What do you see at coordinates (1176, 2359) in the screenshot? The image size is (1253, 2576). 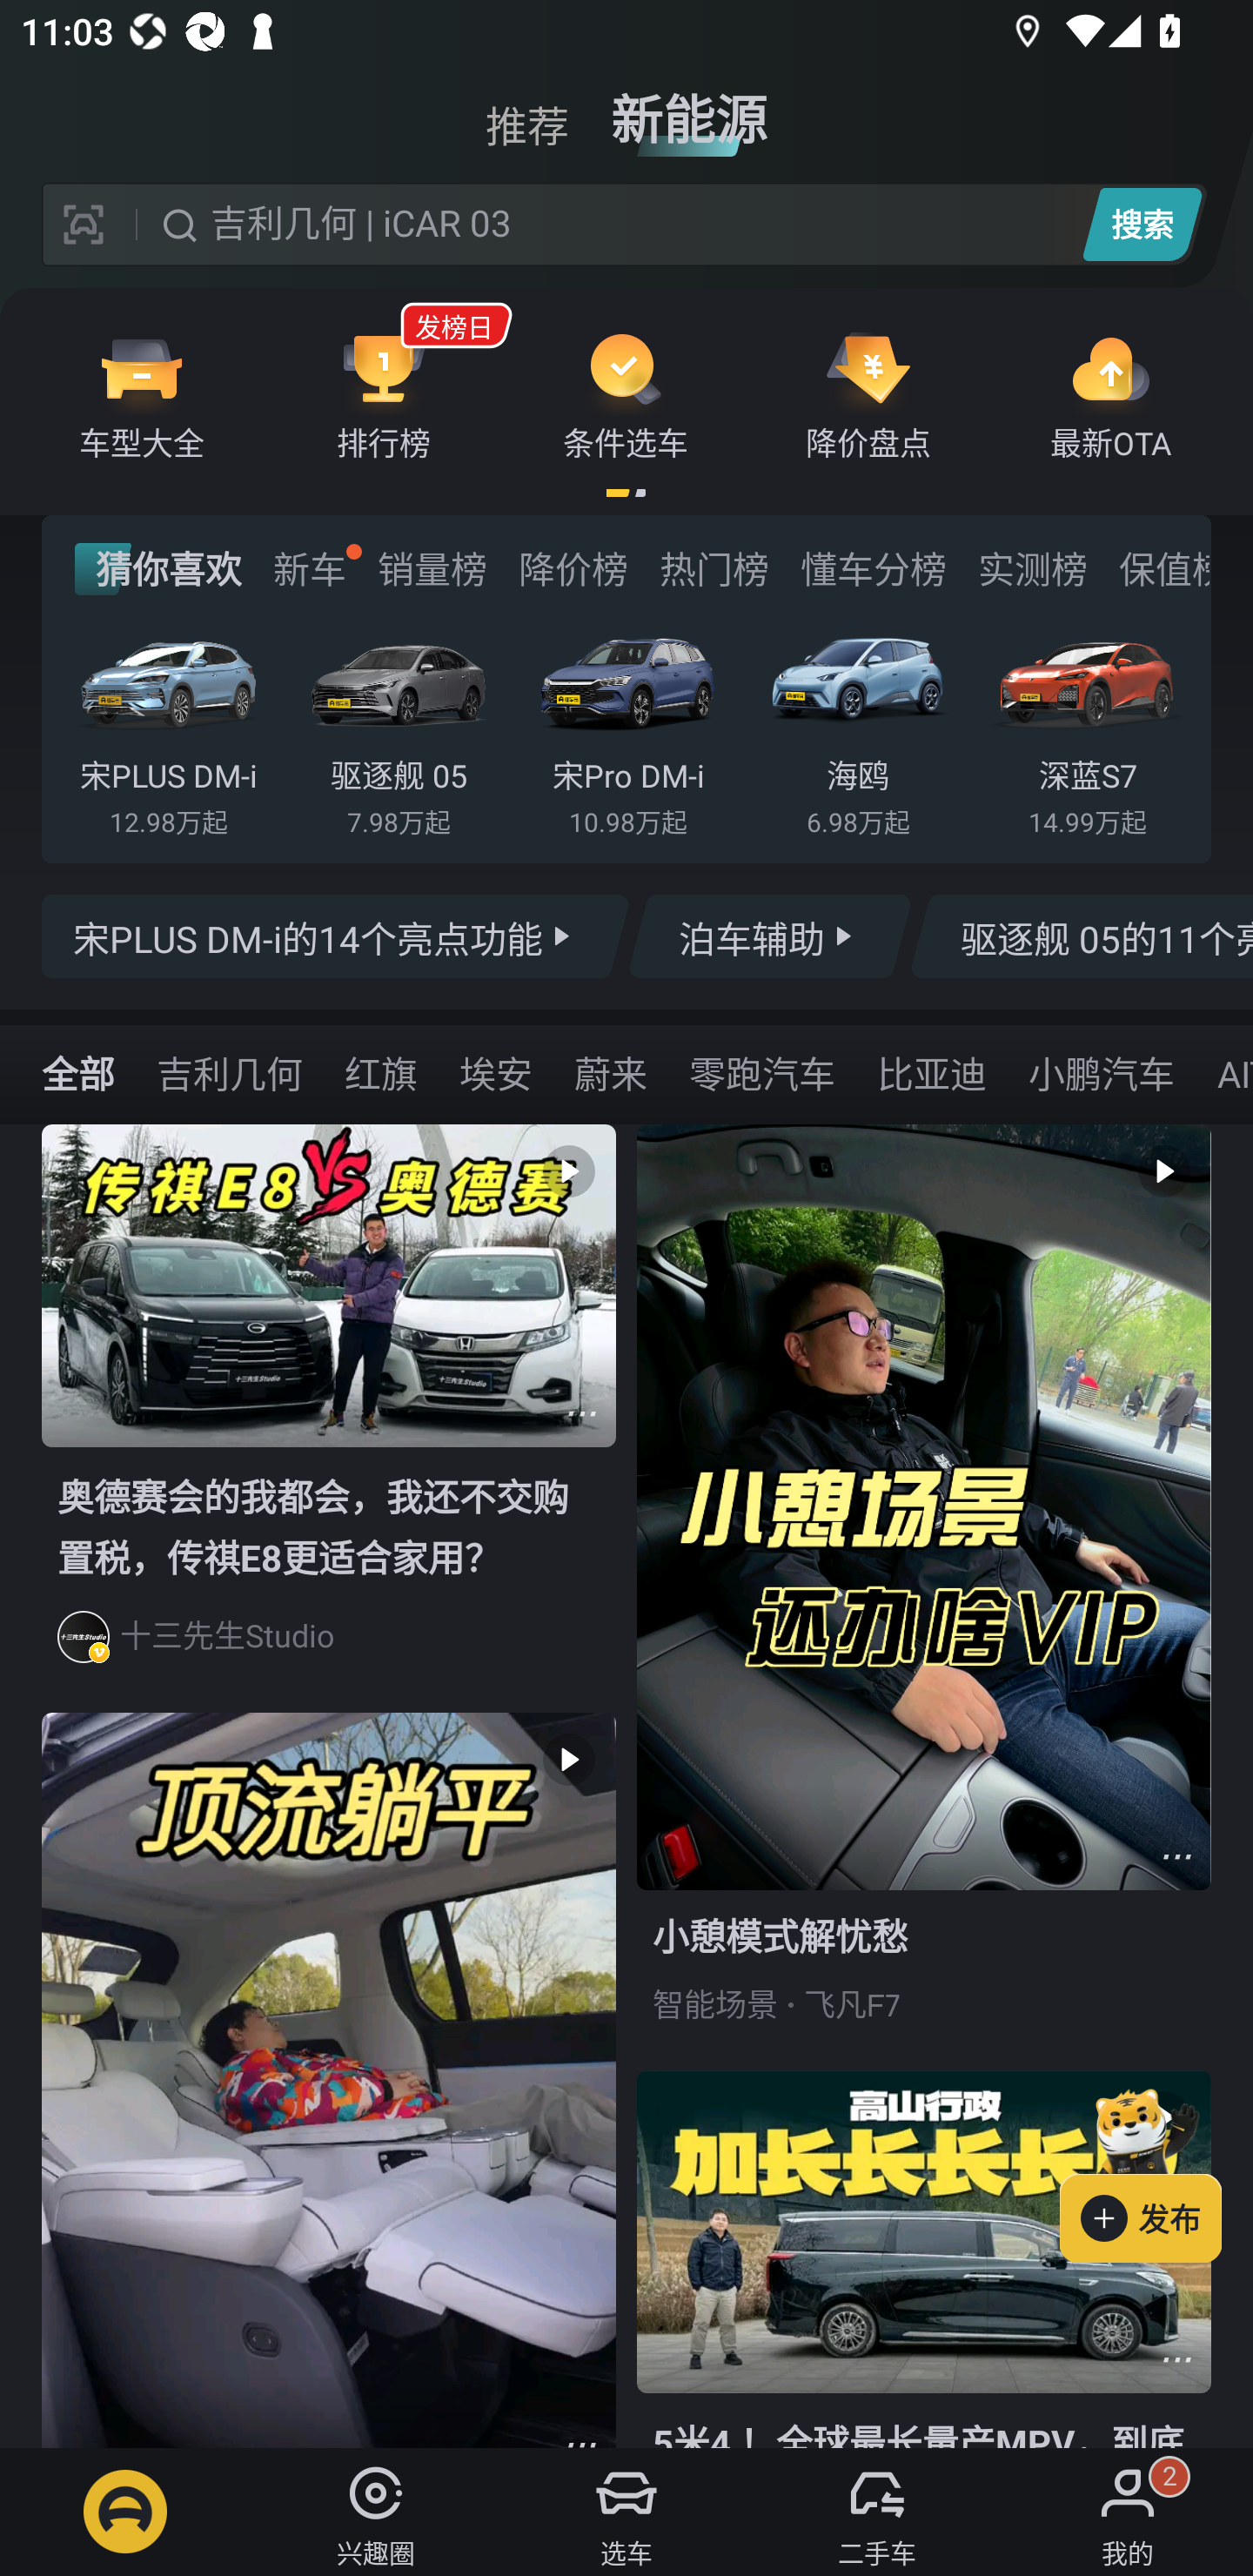 I see `` at bounding box center [1176, 2359].